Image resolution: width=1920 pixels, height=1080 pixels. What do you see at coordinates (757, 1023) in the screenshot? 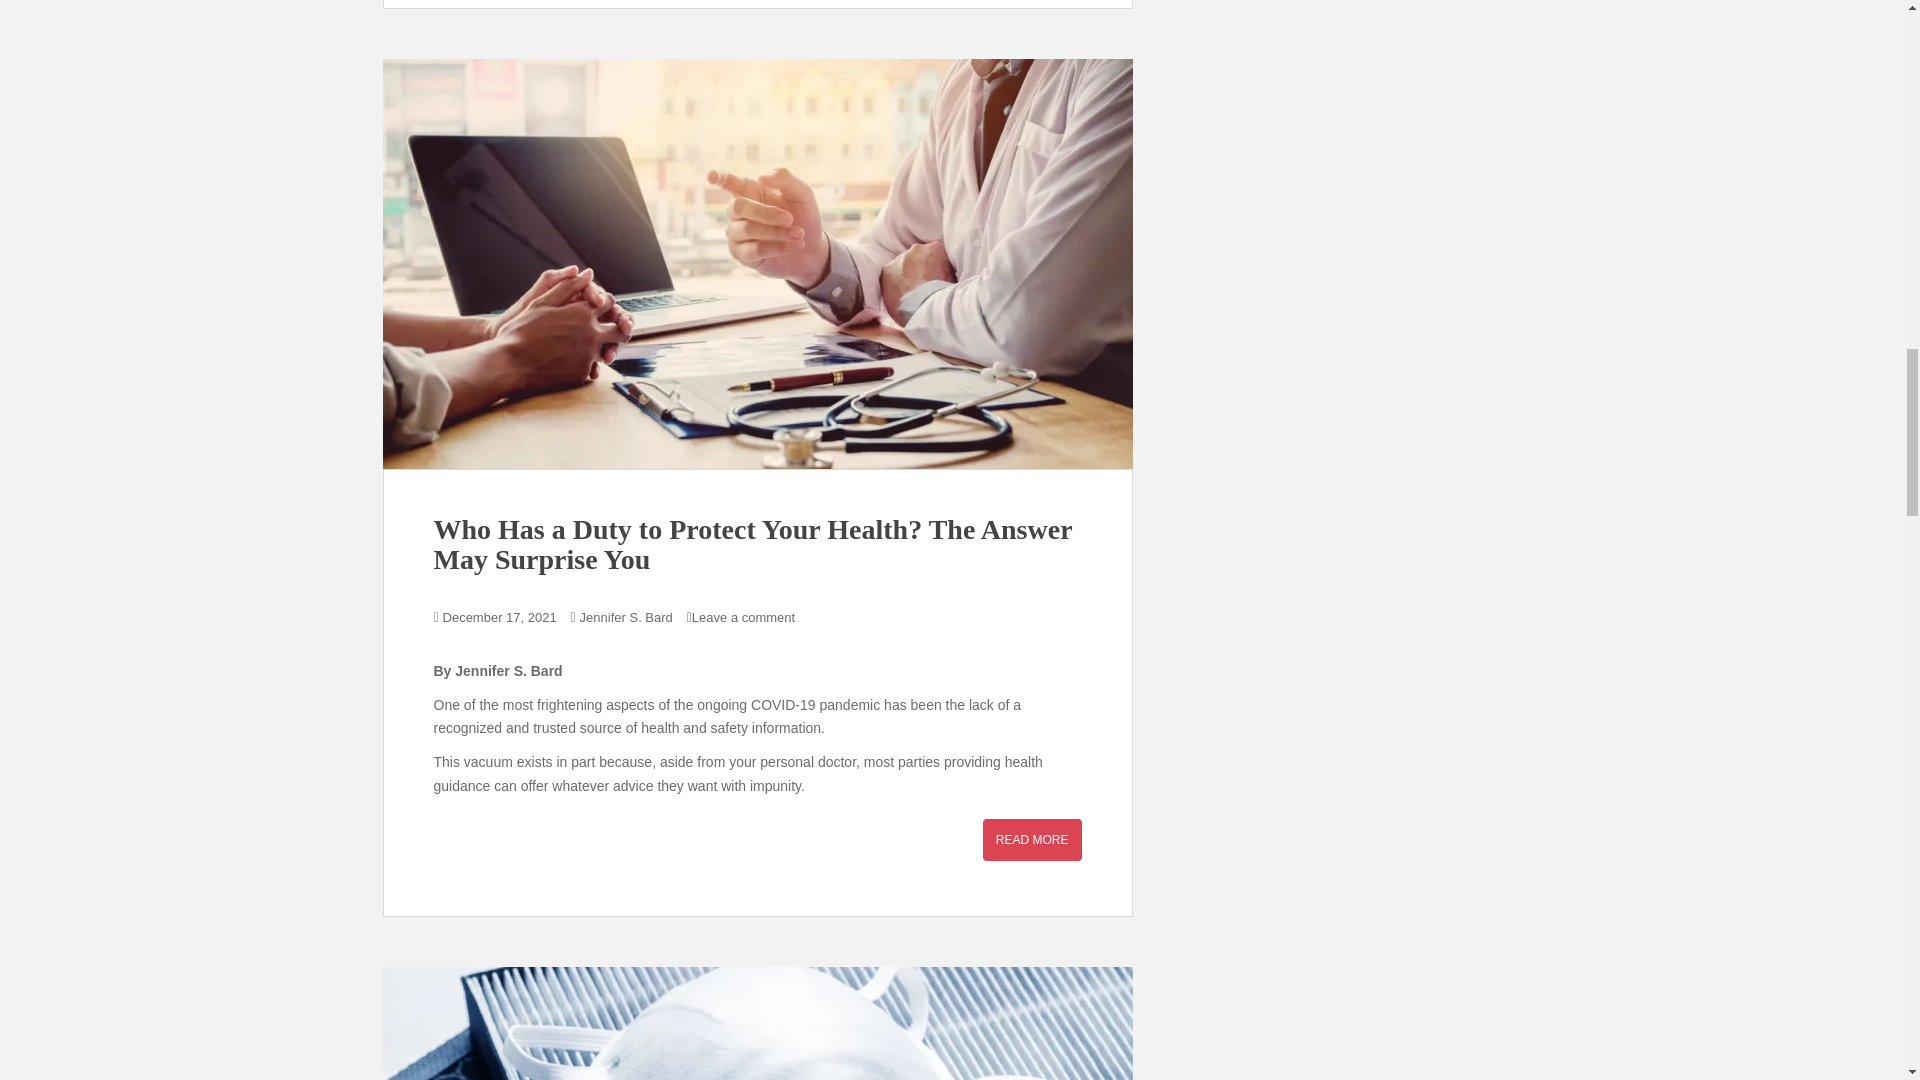
I see `Being an Adult in the Face of Omicron` at bounding box center [757, 1023].